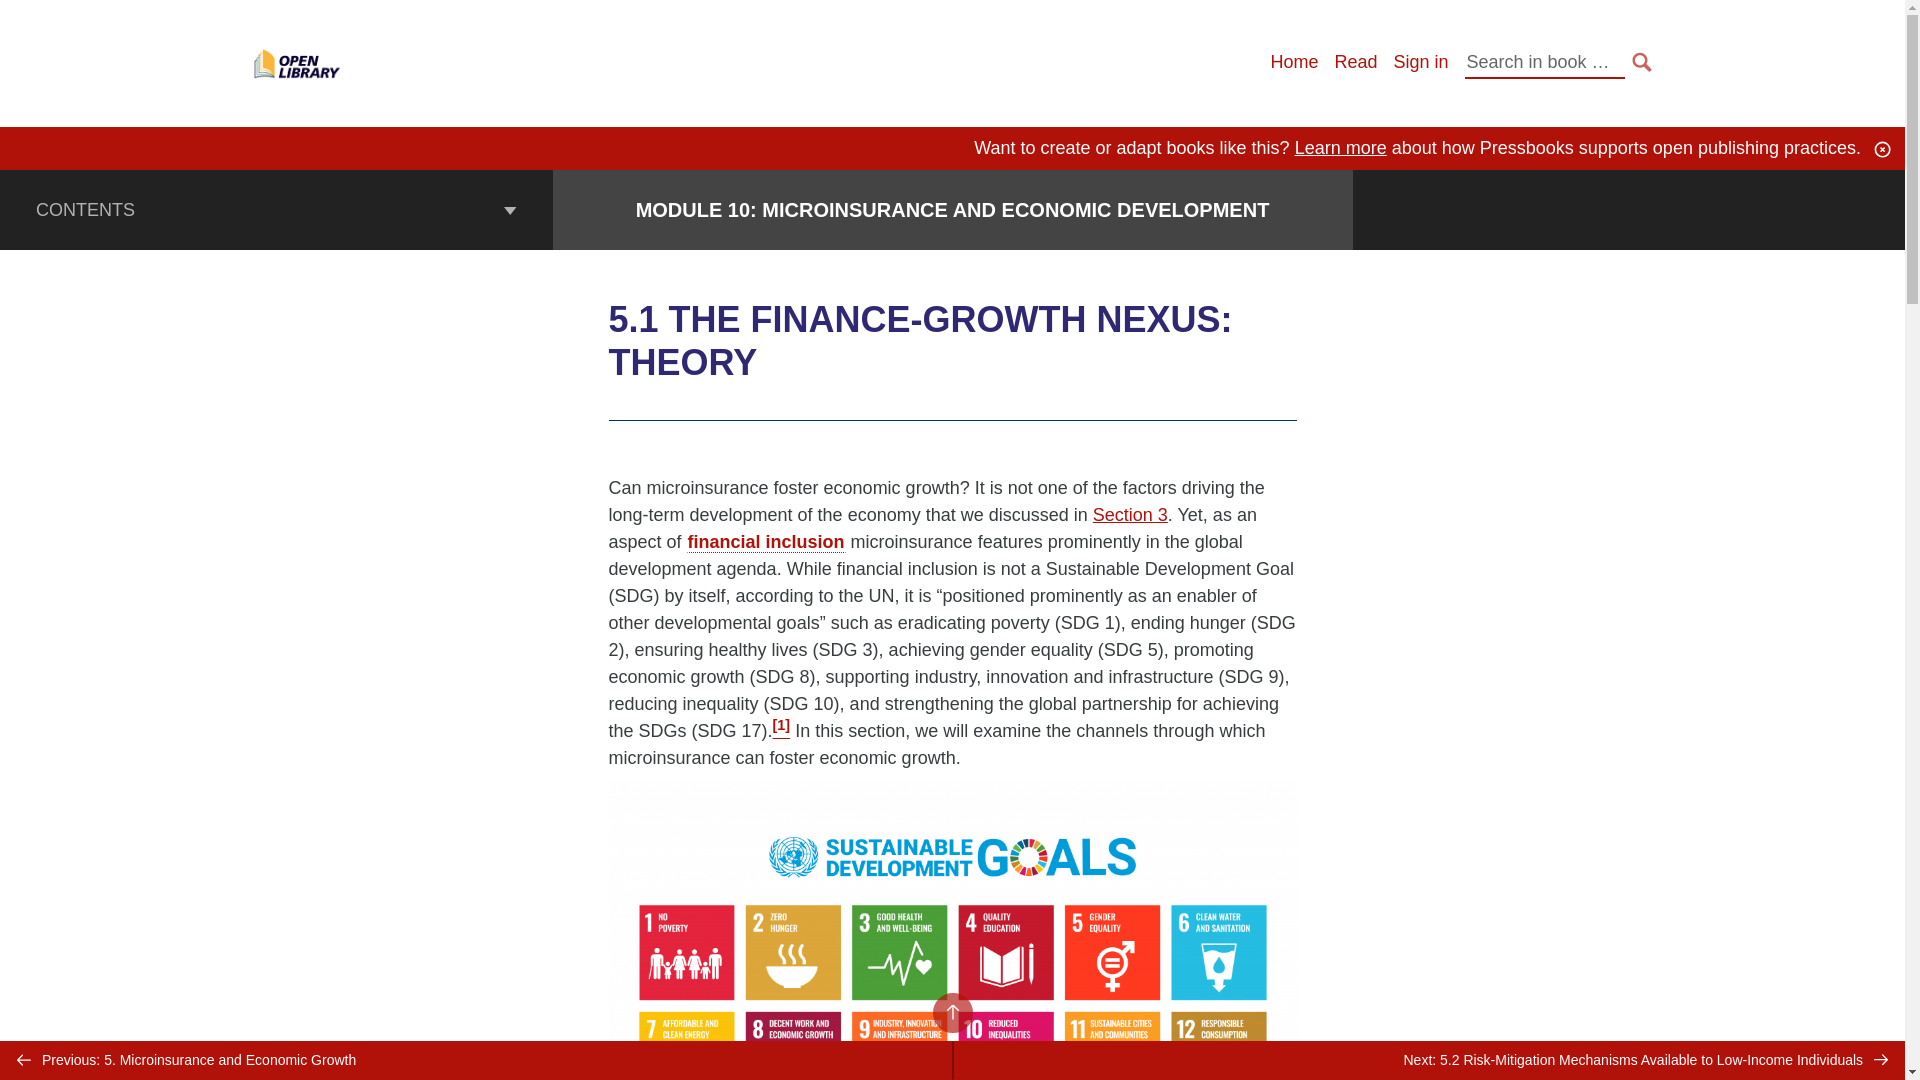 The width and height of the screenshot is (1920, 1080). I want to click on MODULE 10: MICROINSURANCE AND ECONOMIC DEVELOPMENT, so click(952, 210).